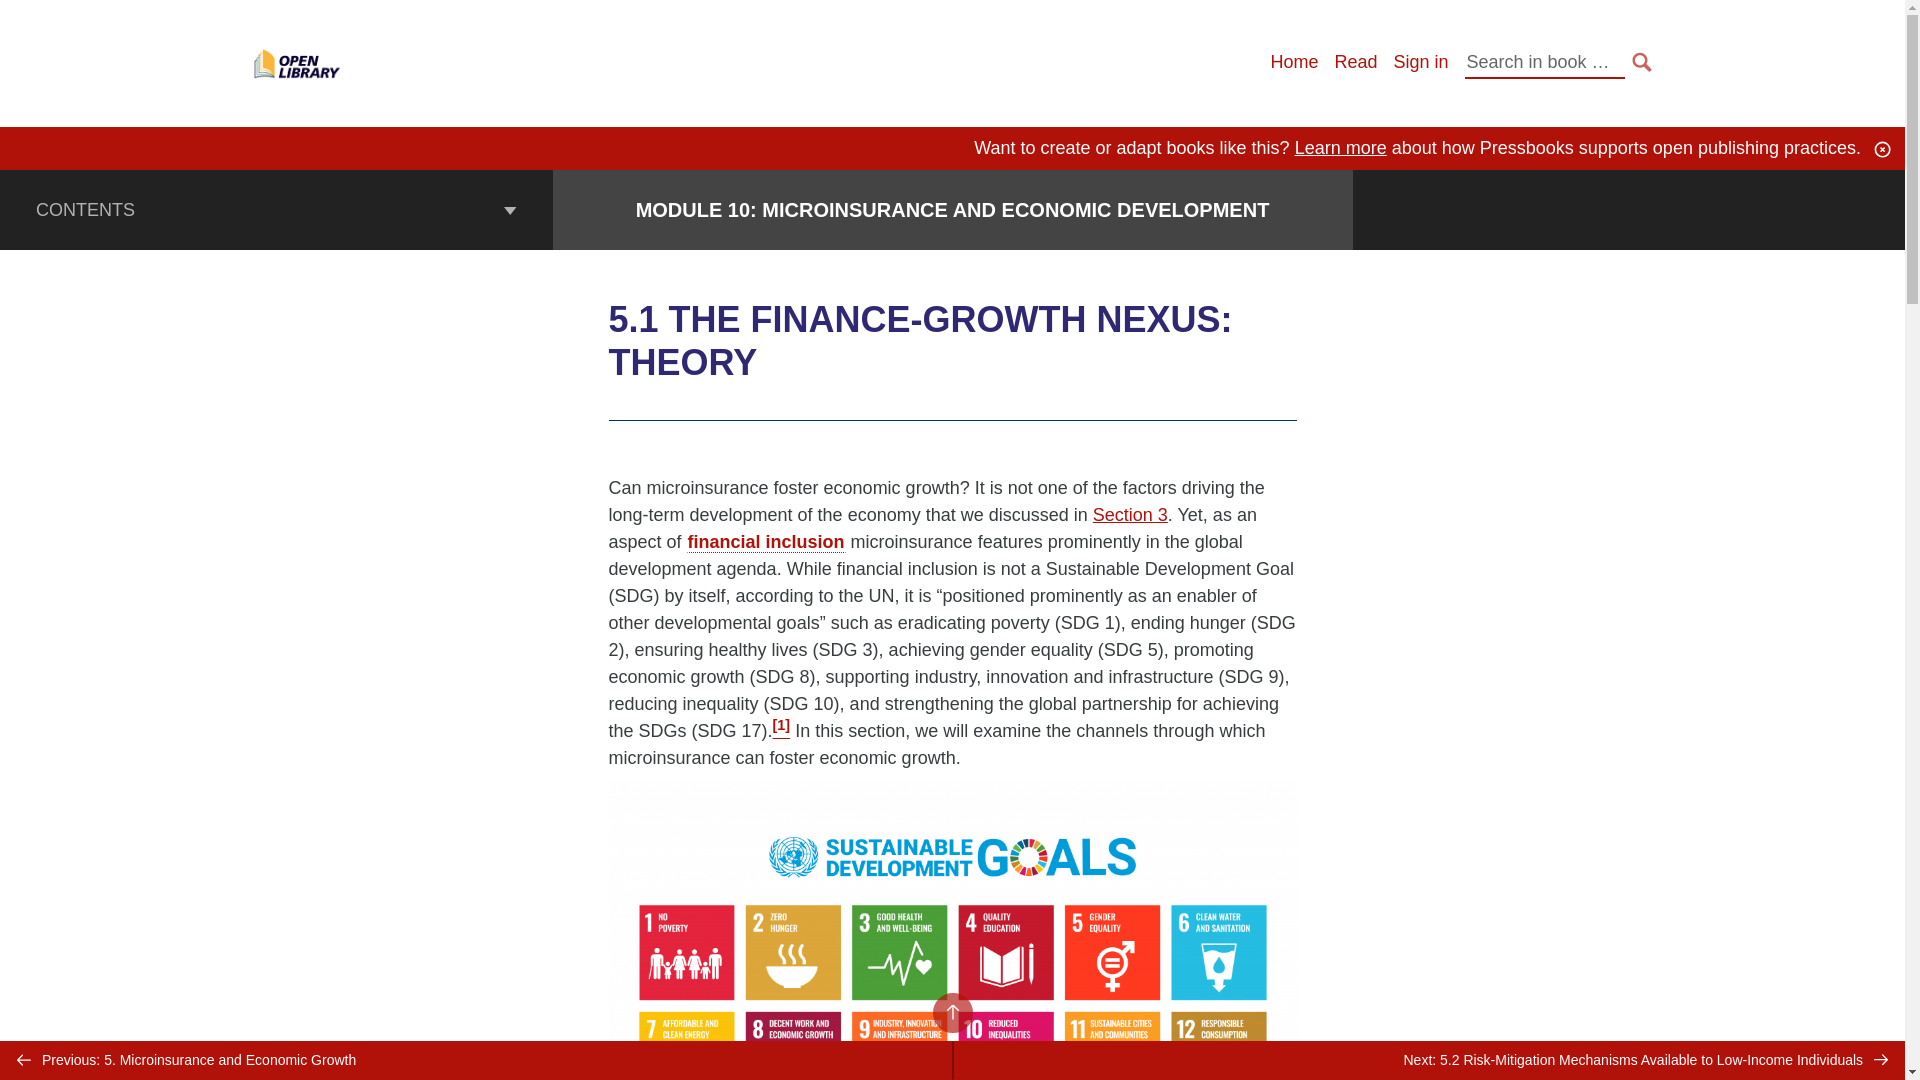 The width and height of the screenshot is (1920, 1080). I want to click on MODULE 10: MICROINSURANCE AND ECONOMIC DEVELOPMENT, so click(952, 210).